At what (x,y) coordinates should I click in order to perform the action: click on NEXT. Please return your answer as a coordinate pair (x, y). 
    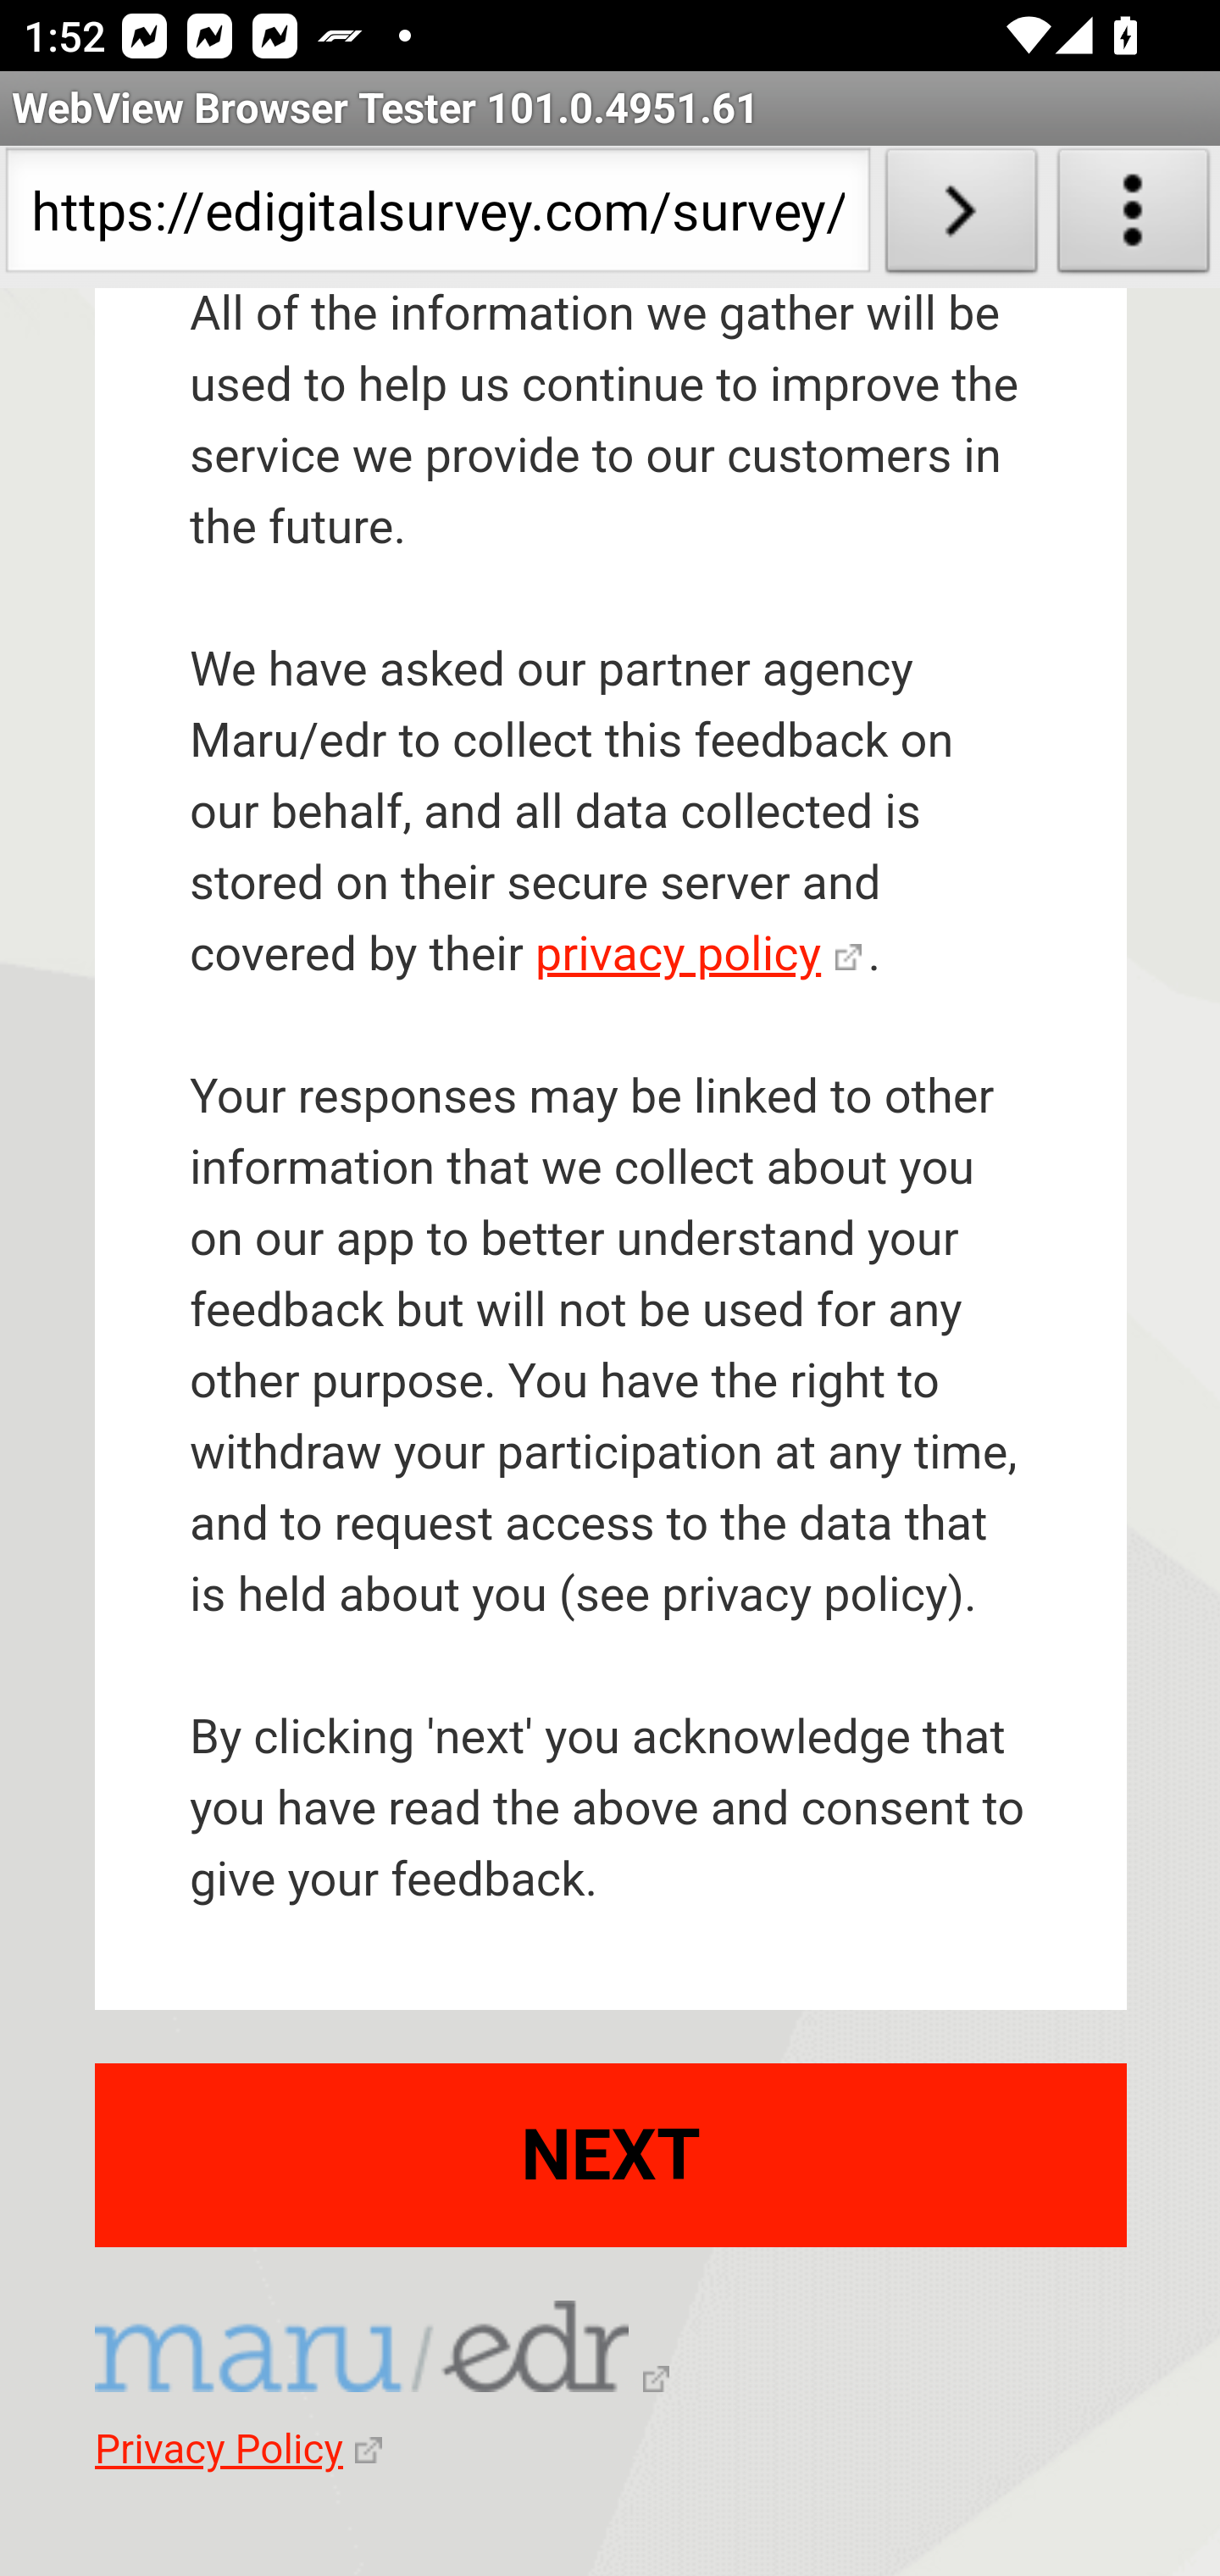
    Looking at the image, I should click on (612, 2154).